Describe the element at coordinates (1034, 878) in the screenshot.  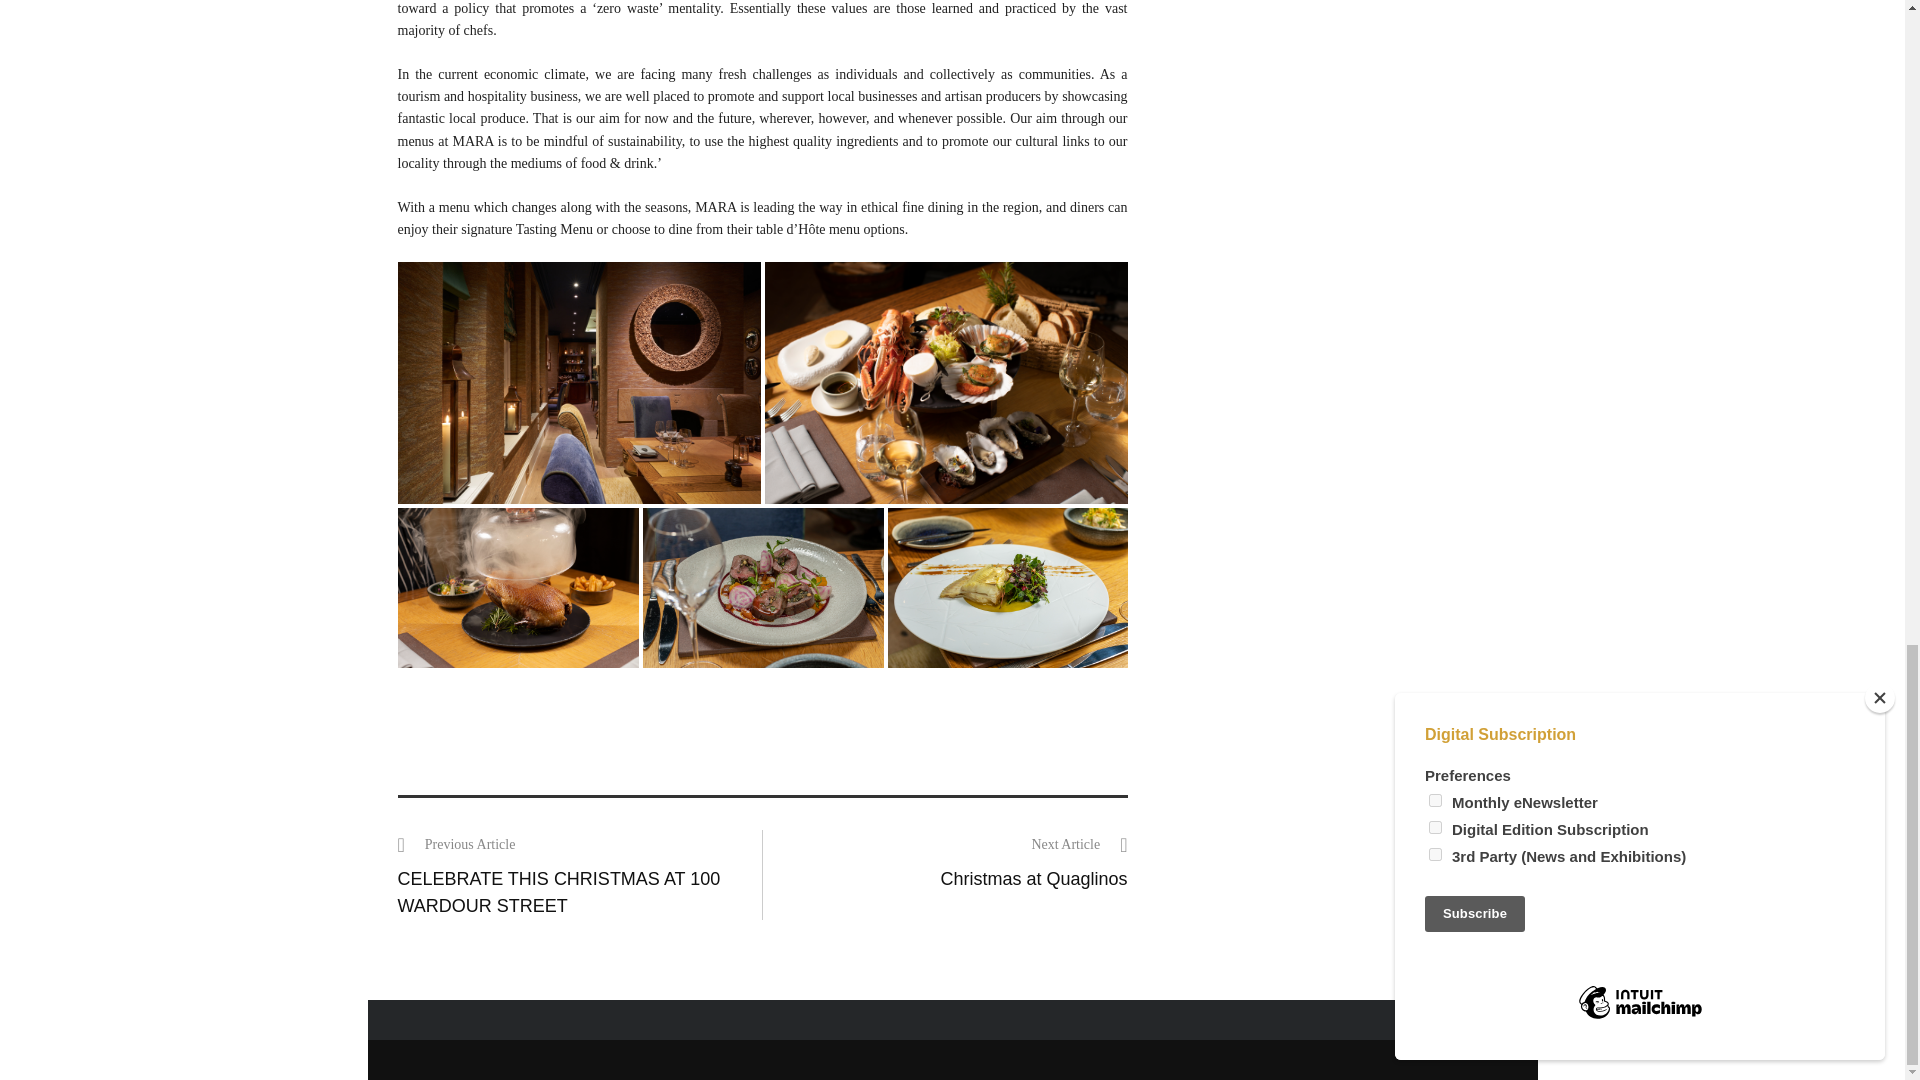
I see `Christmas at Quaglinos` at that location.